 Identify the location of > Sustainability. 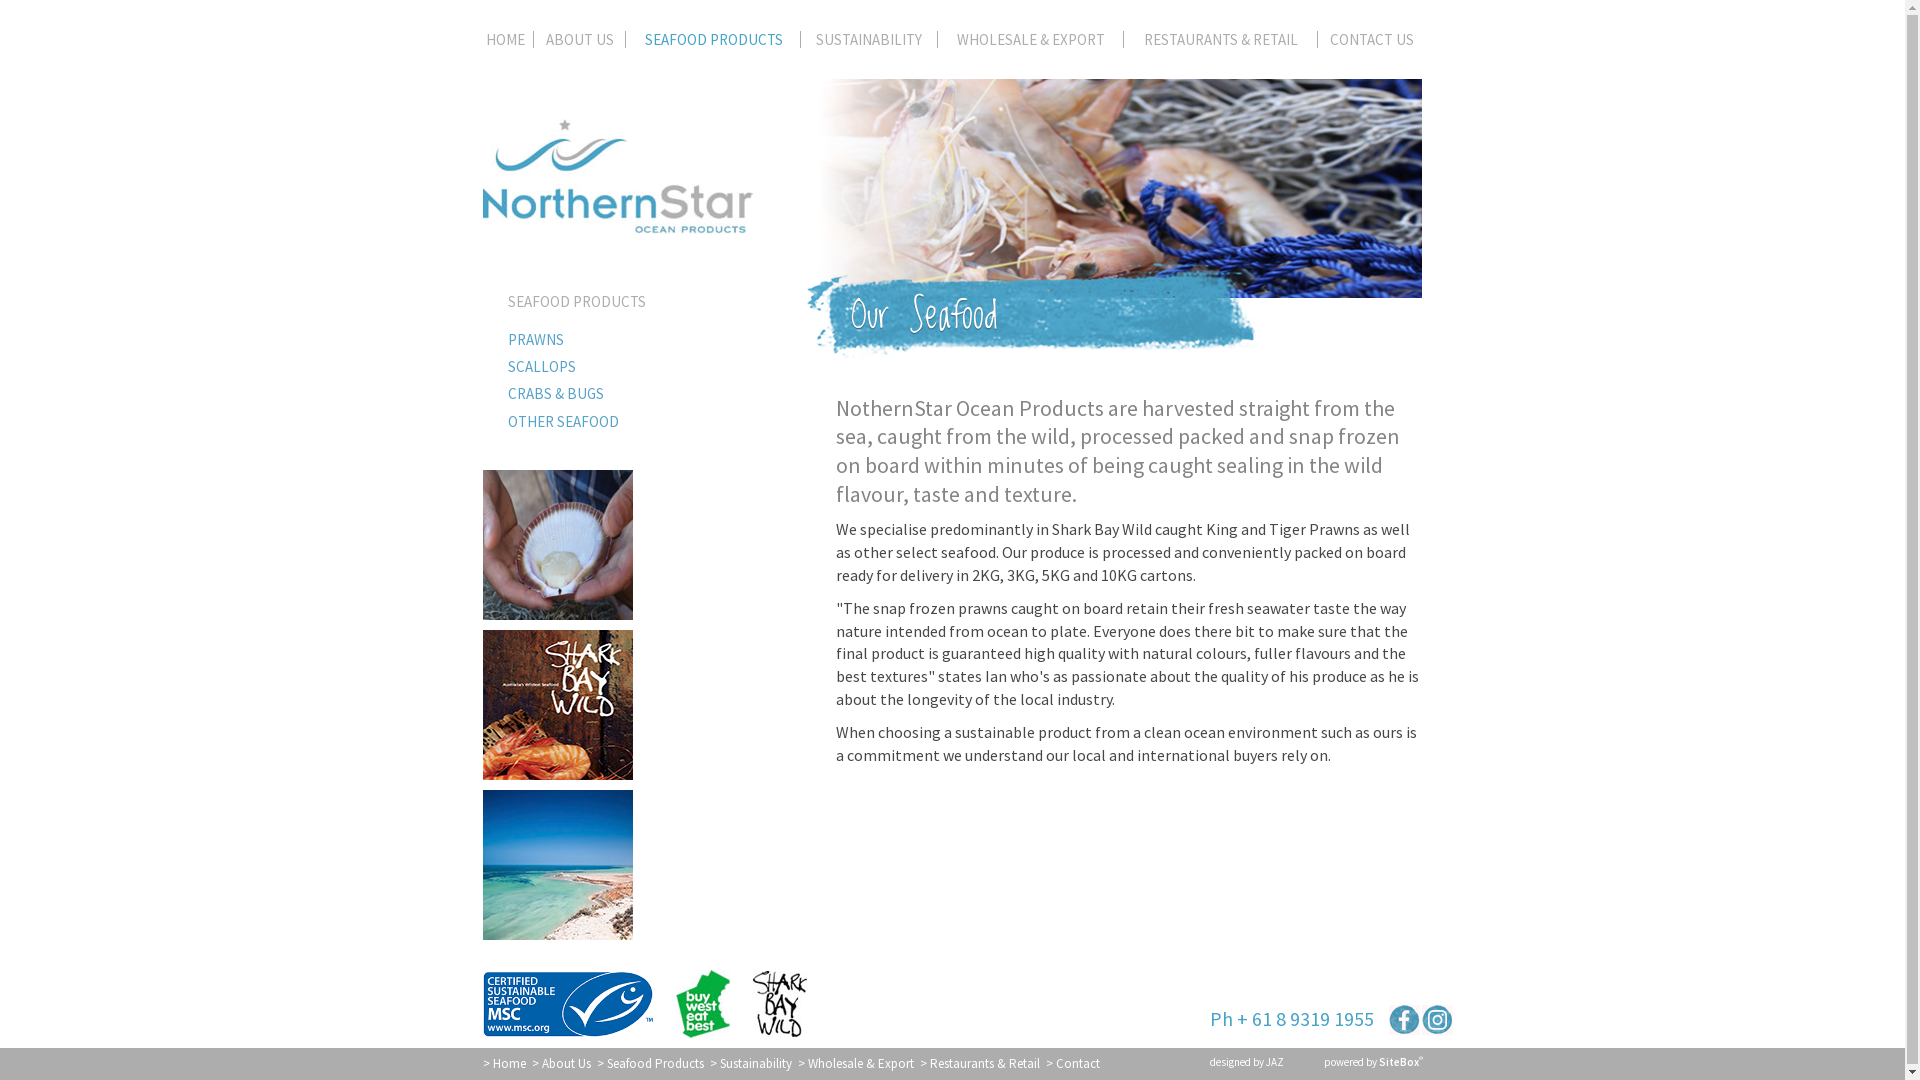
(751, 1064).